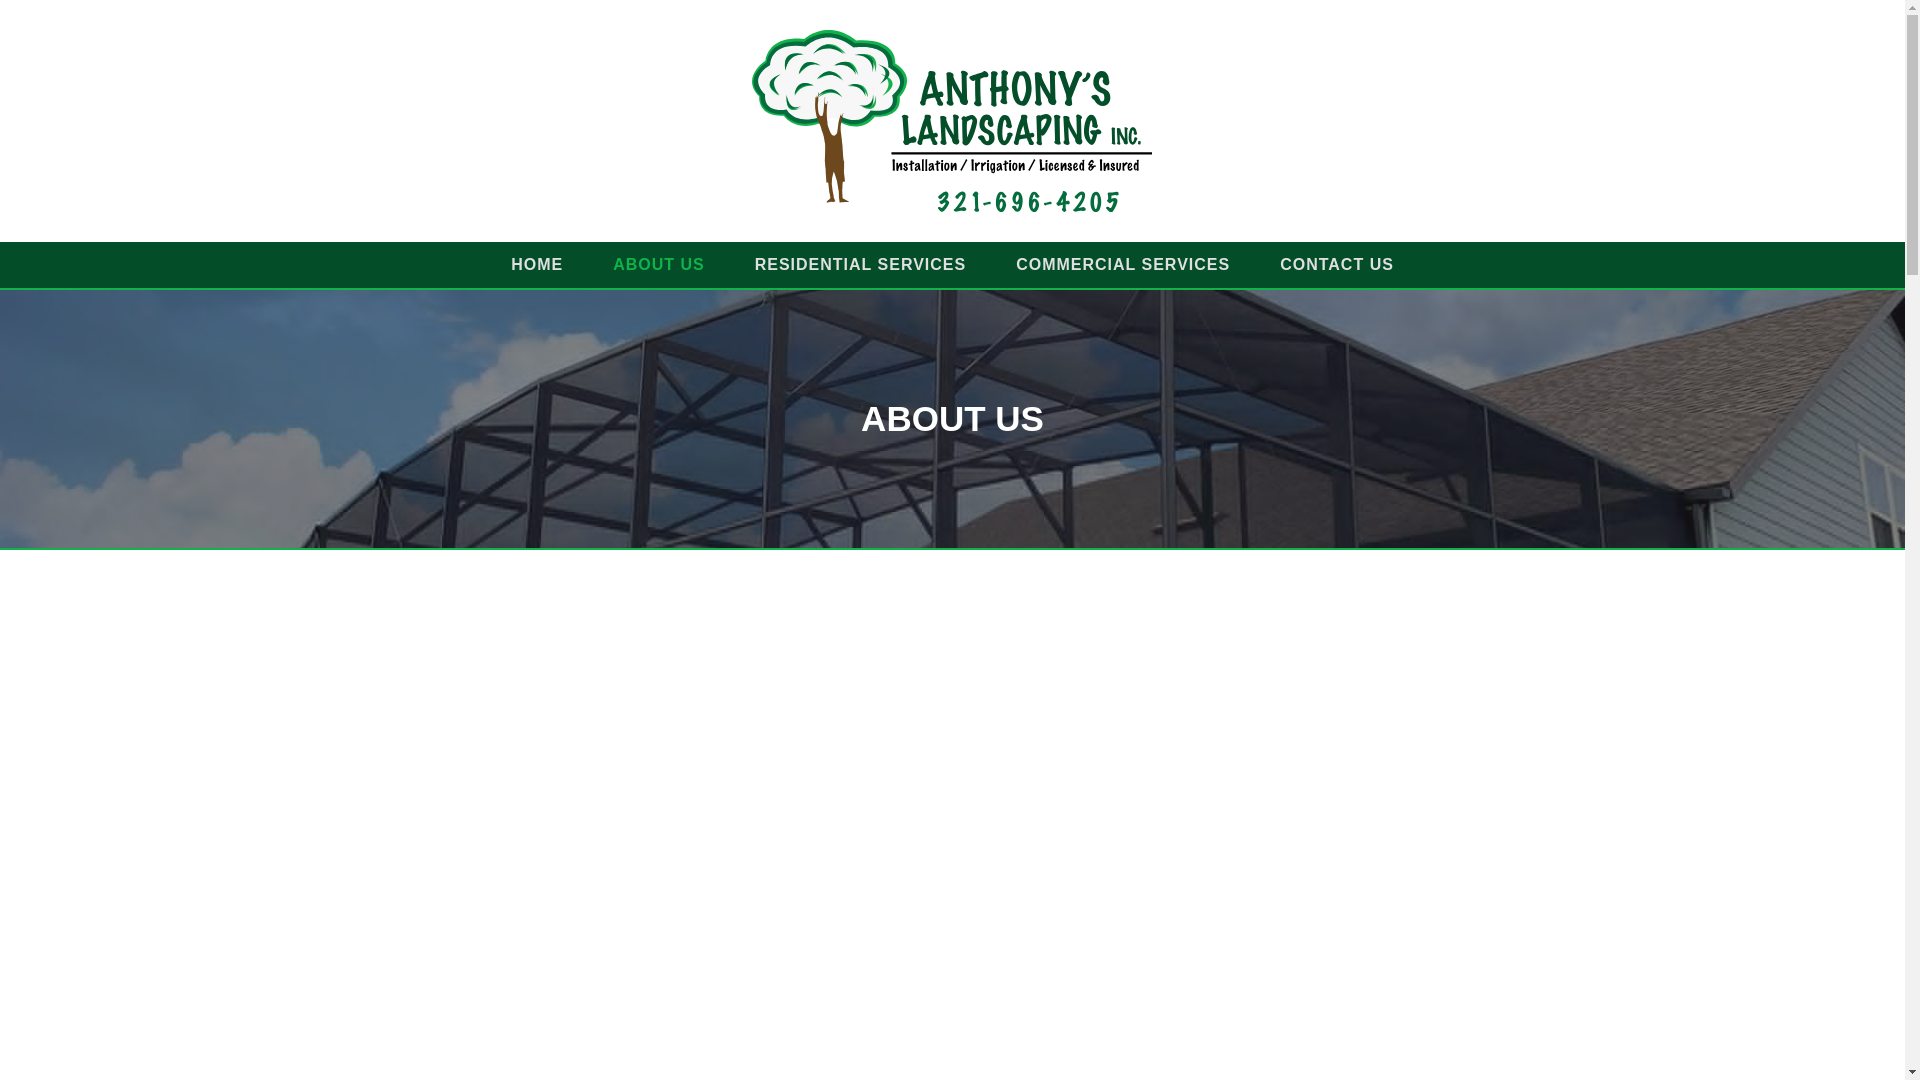  I want to click on HOME, so click(536, 264).